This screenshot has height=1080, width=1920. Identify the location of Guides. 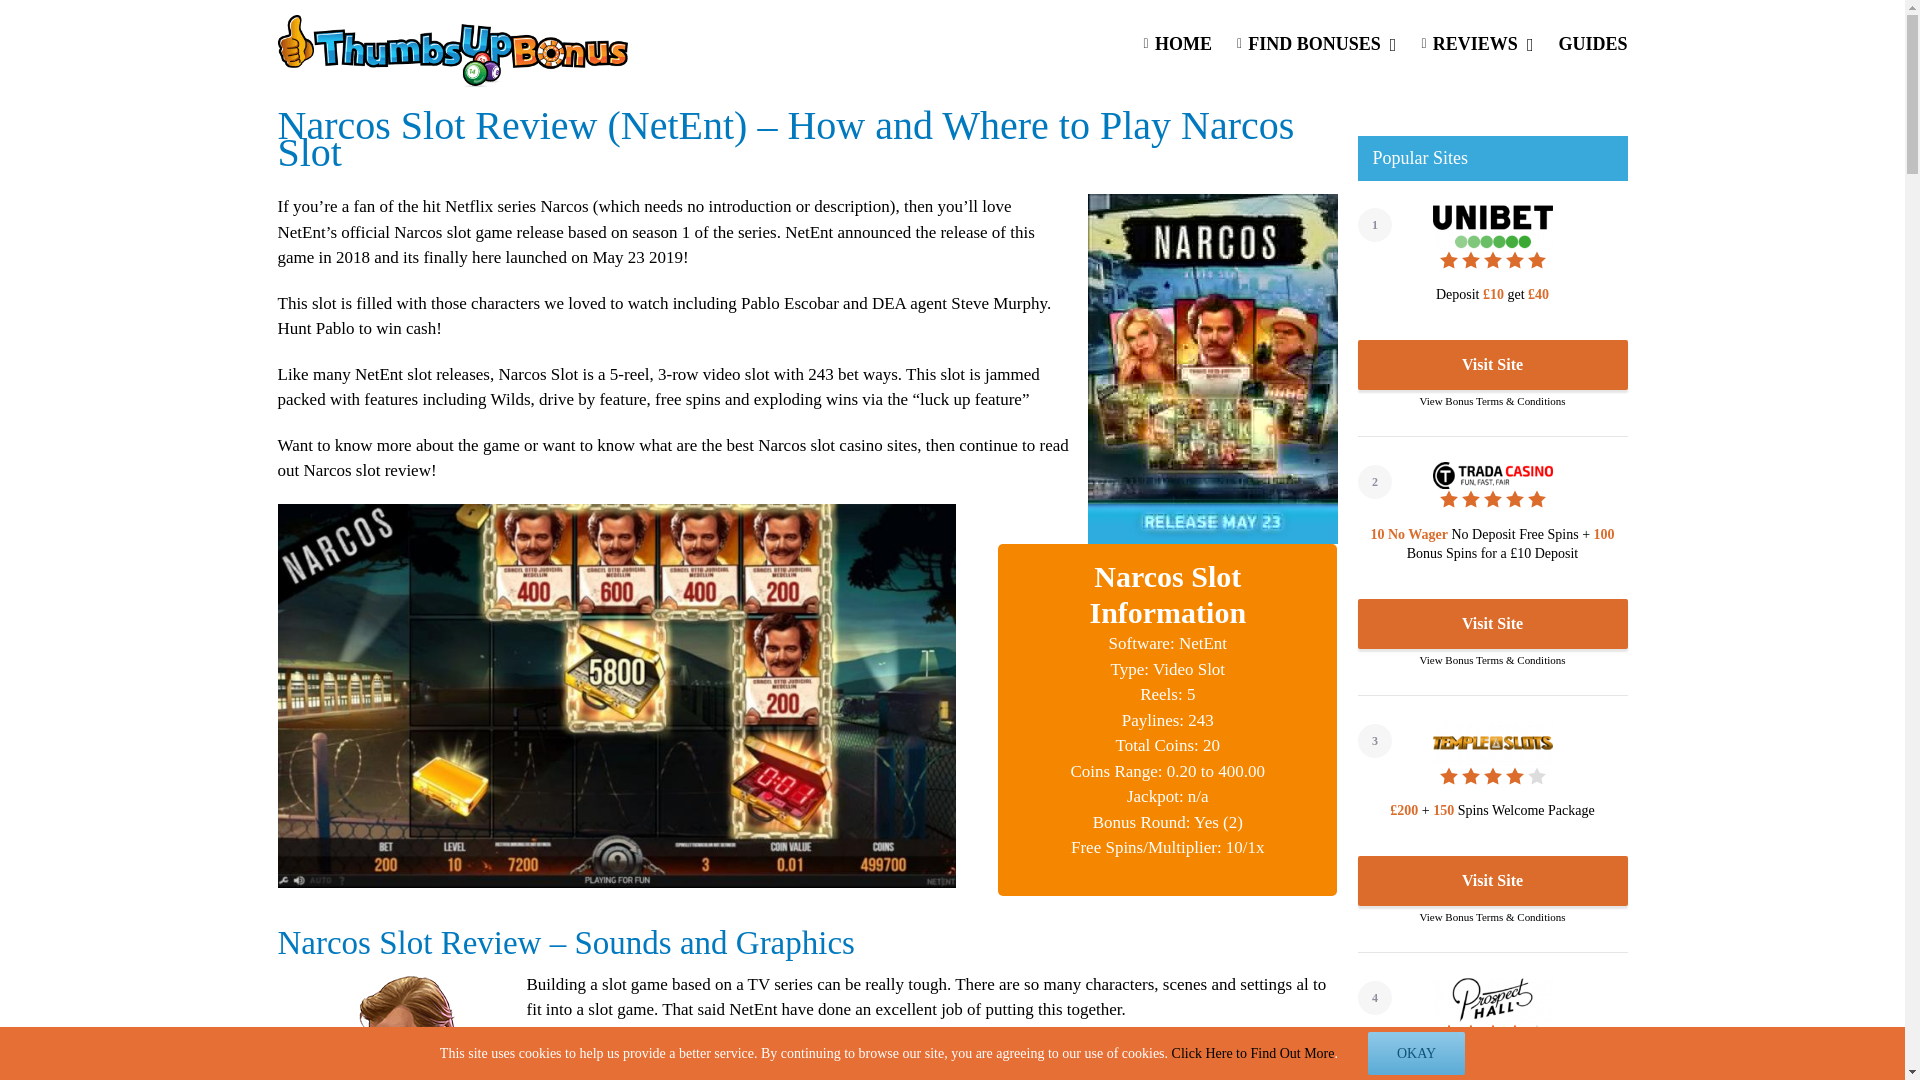
(1592, 42).